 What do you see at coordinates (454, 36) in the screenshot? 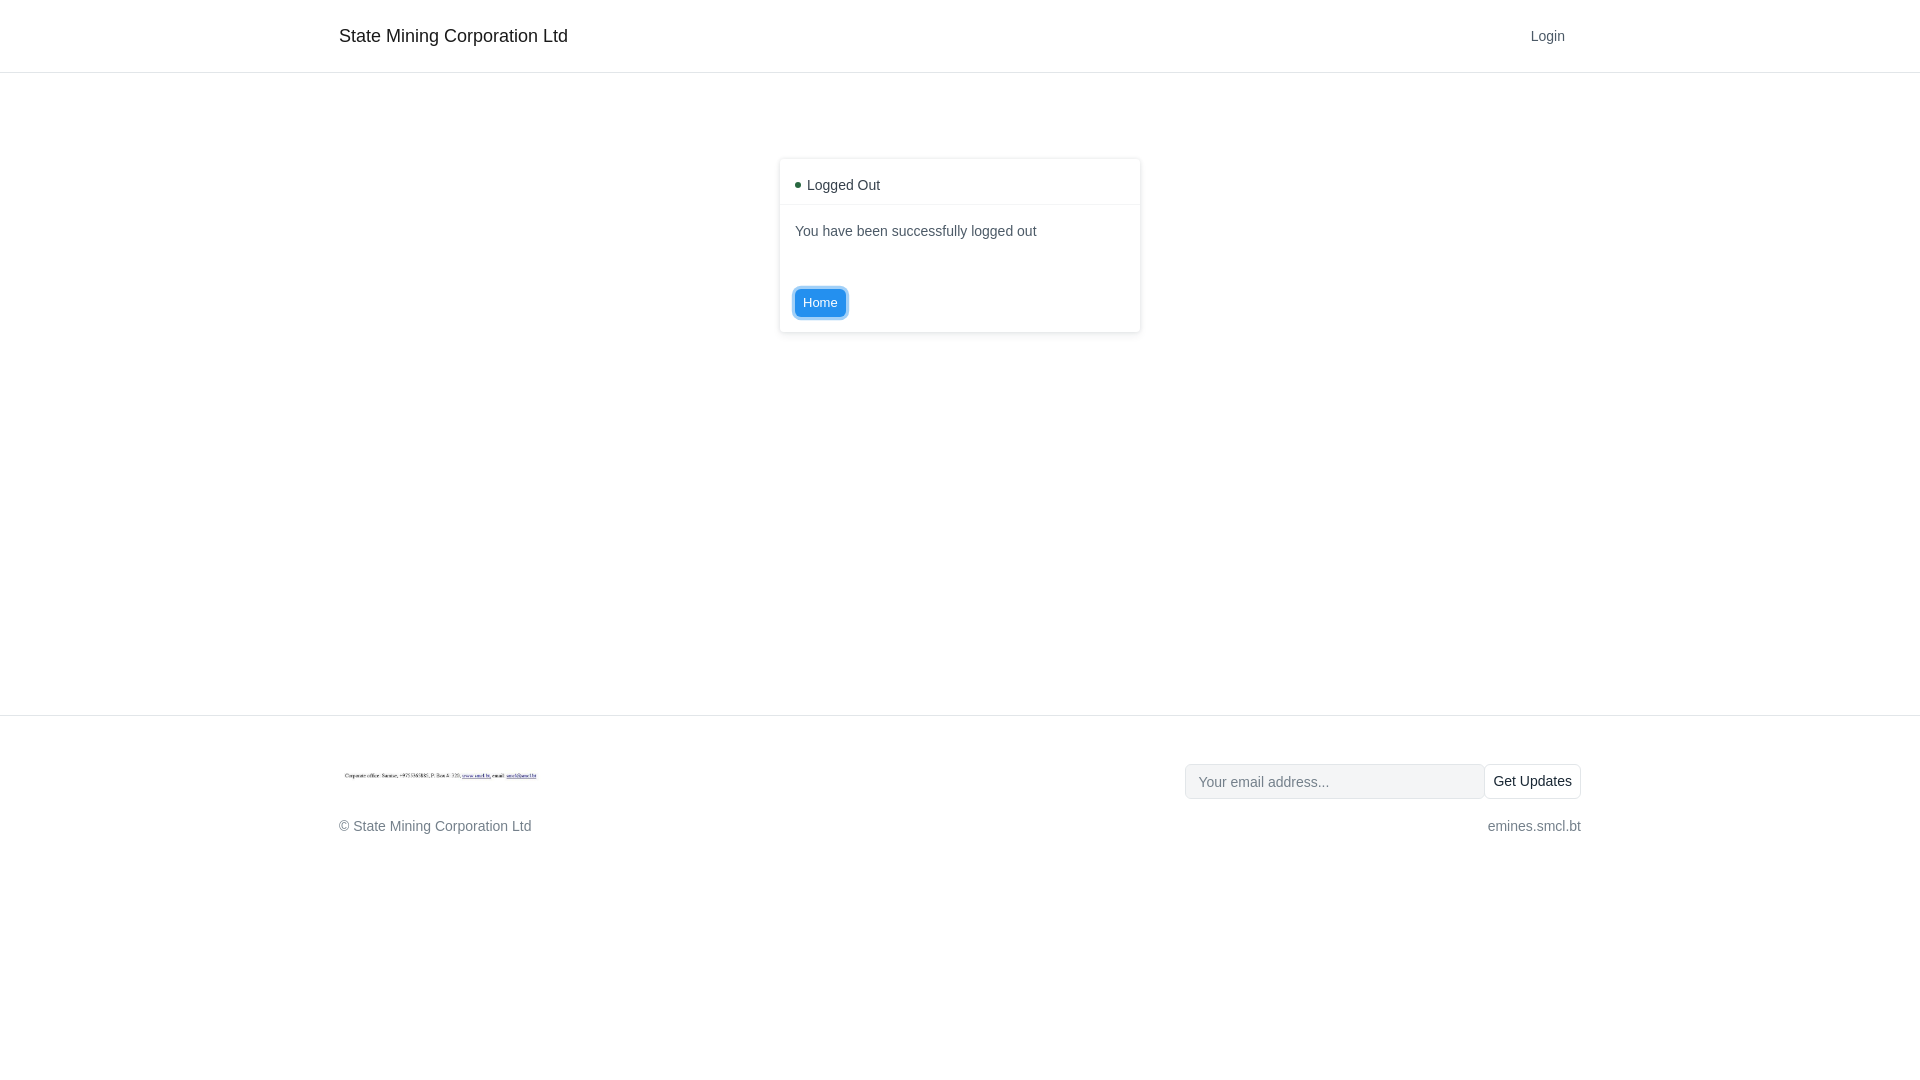
I see `State Mining Corporation Ltd` at bounding box center [454, 36].